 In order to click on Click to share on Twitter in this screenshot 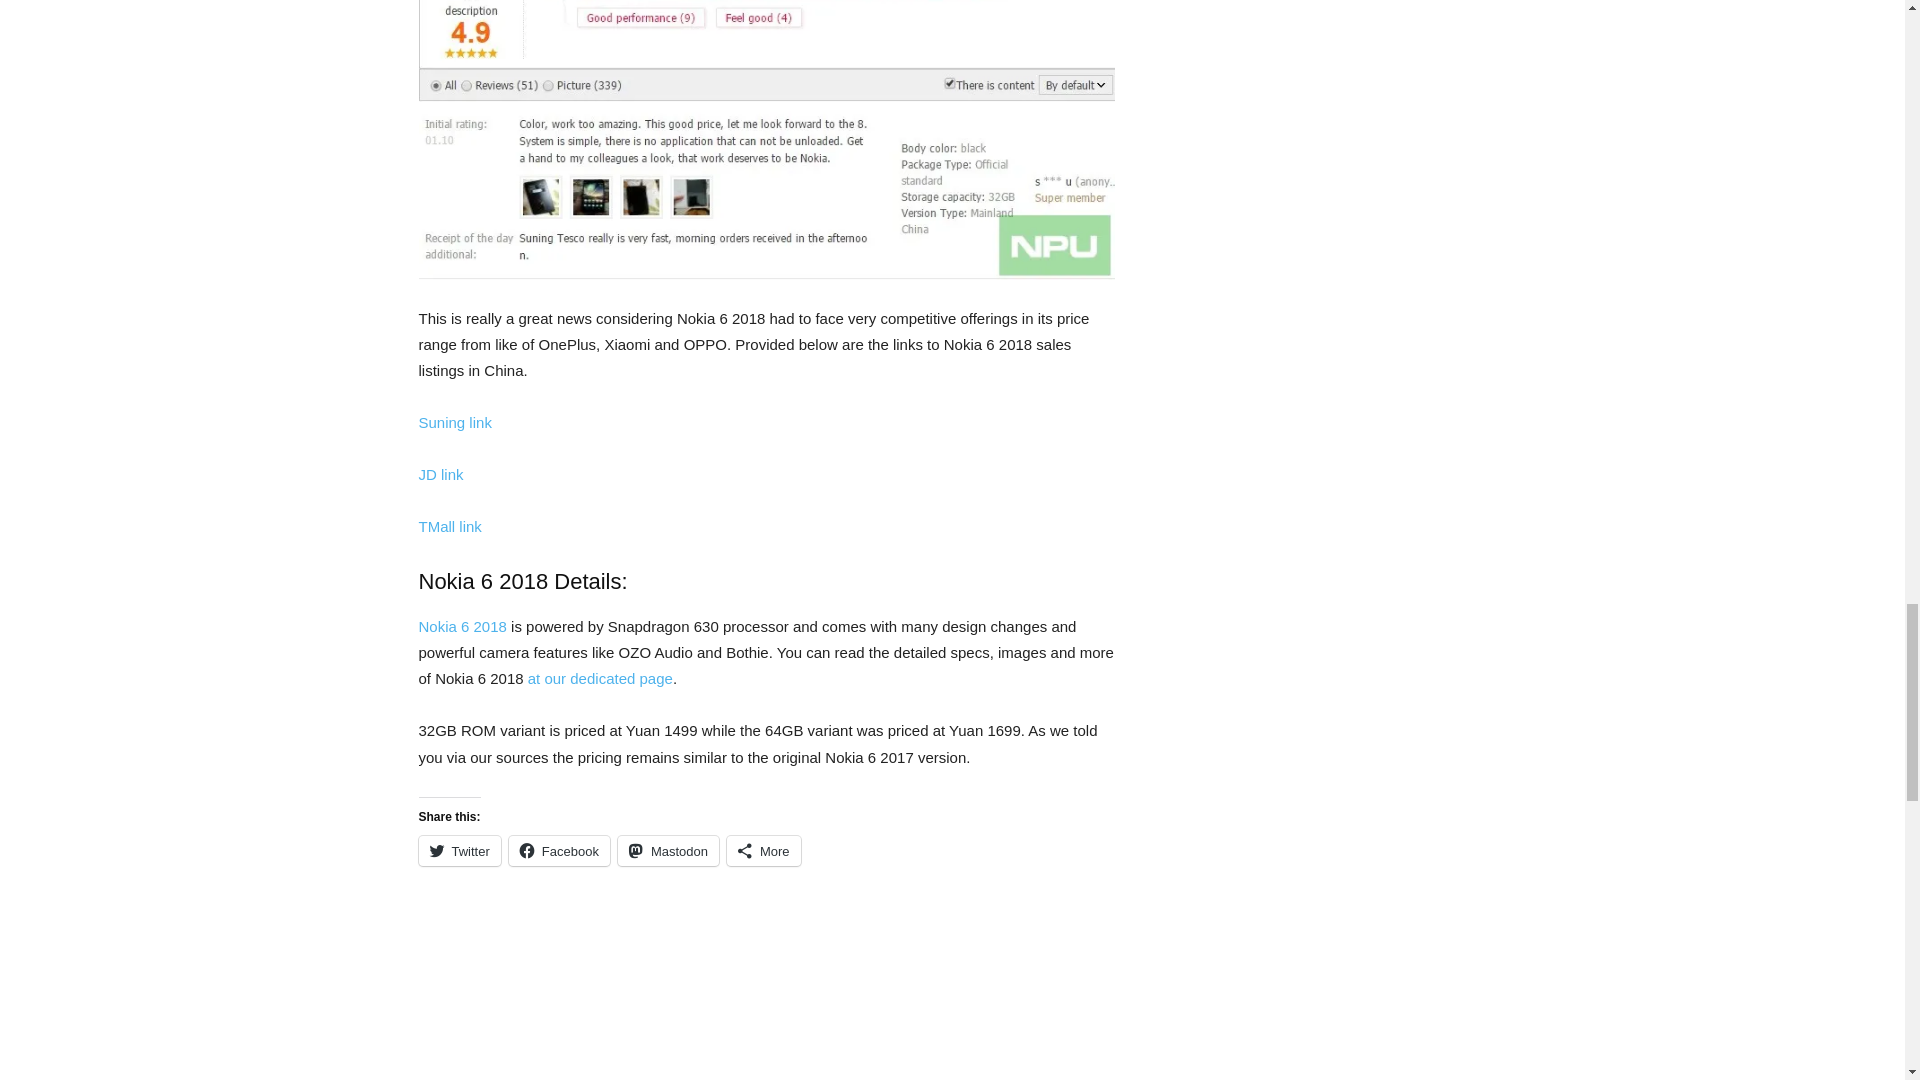, I will do `click(458, 850)`.